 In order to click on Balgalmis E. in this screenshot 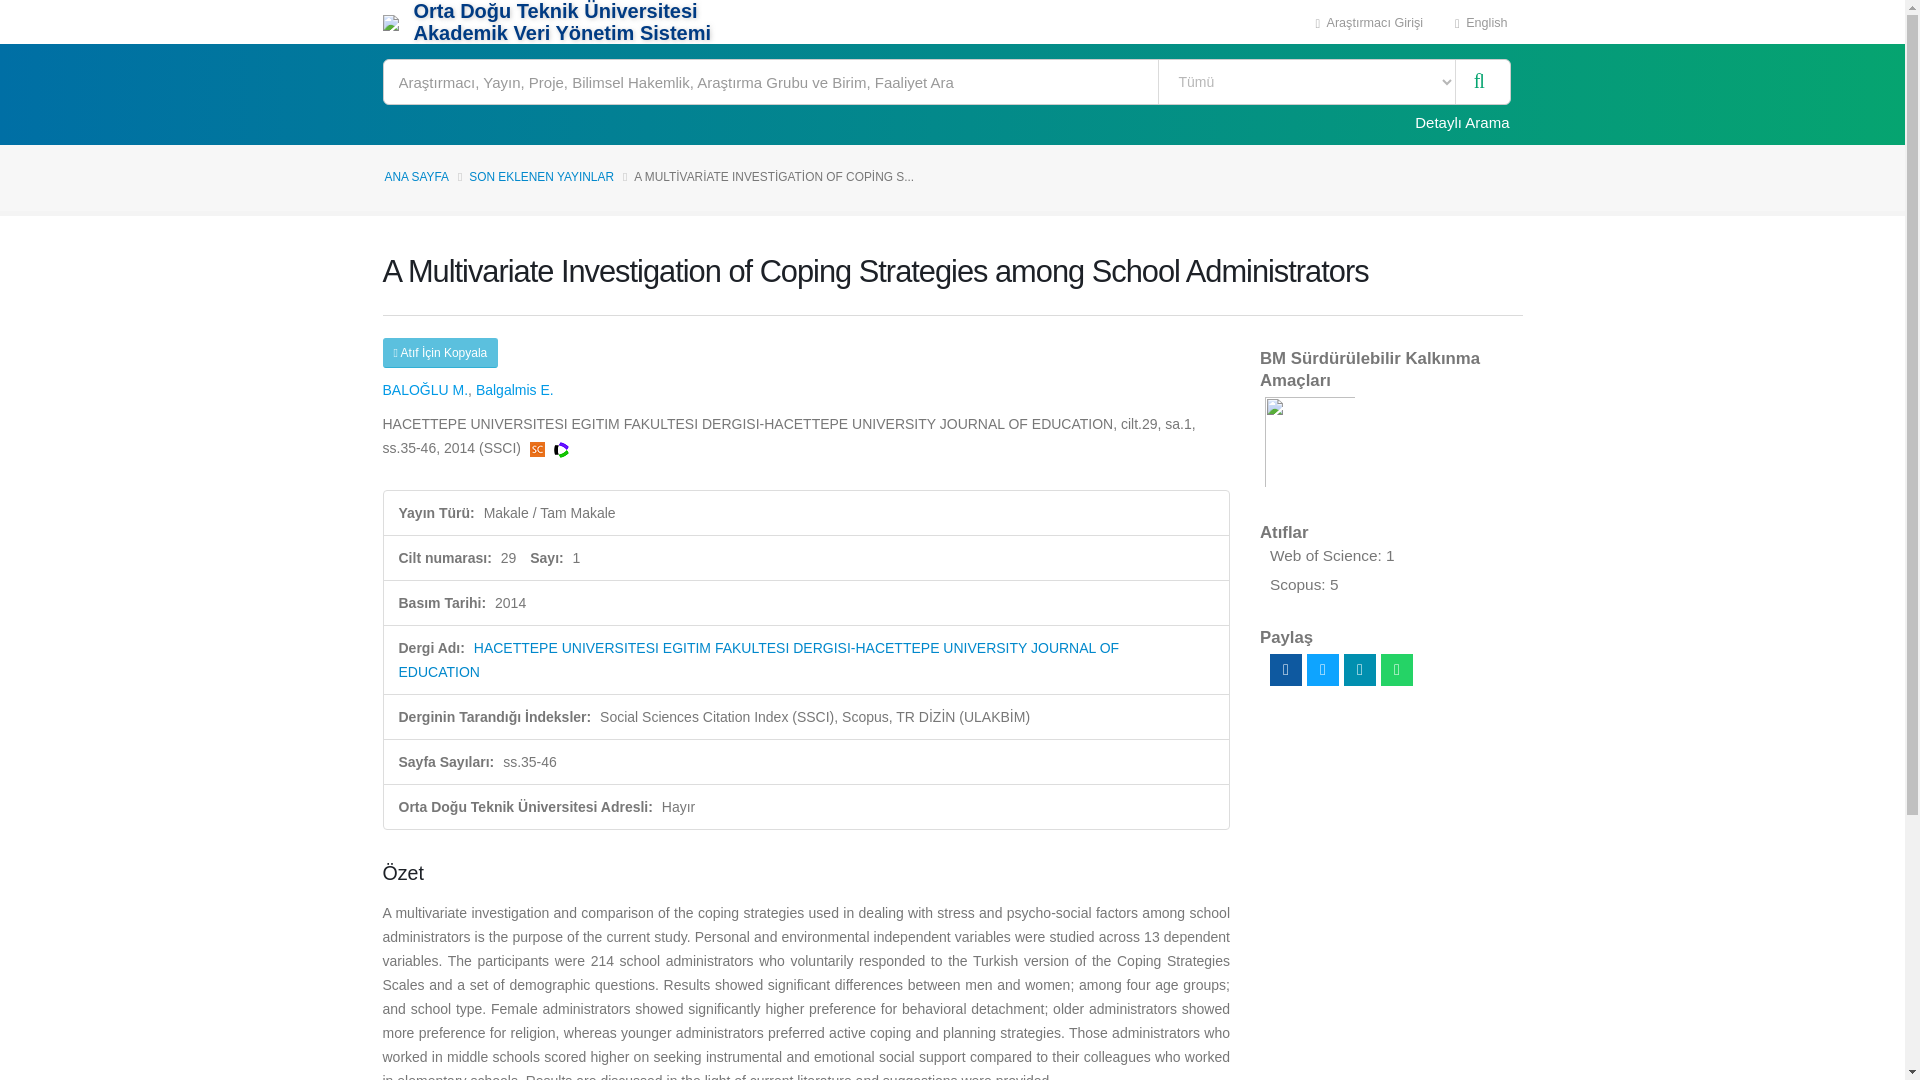, I will do `click(515, 390)`.